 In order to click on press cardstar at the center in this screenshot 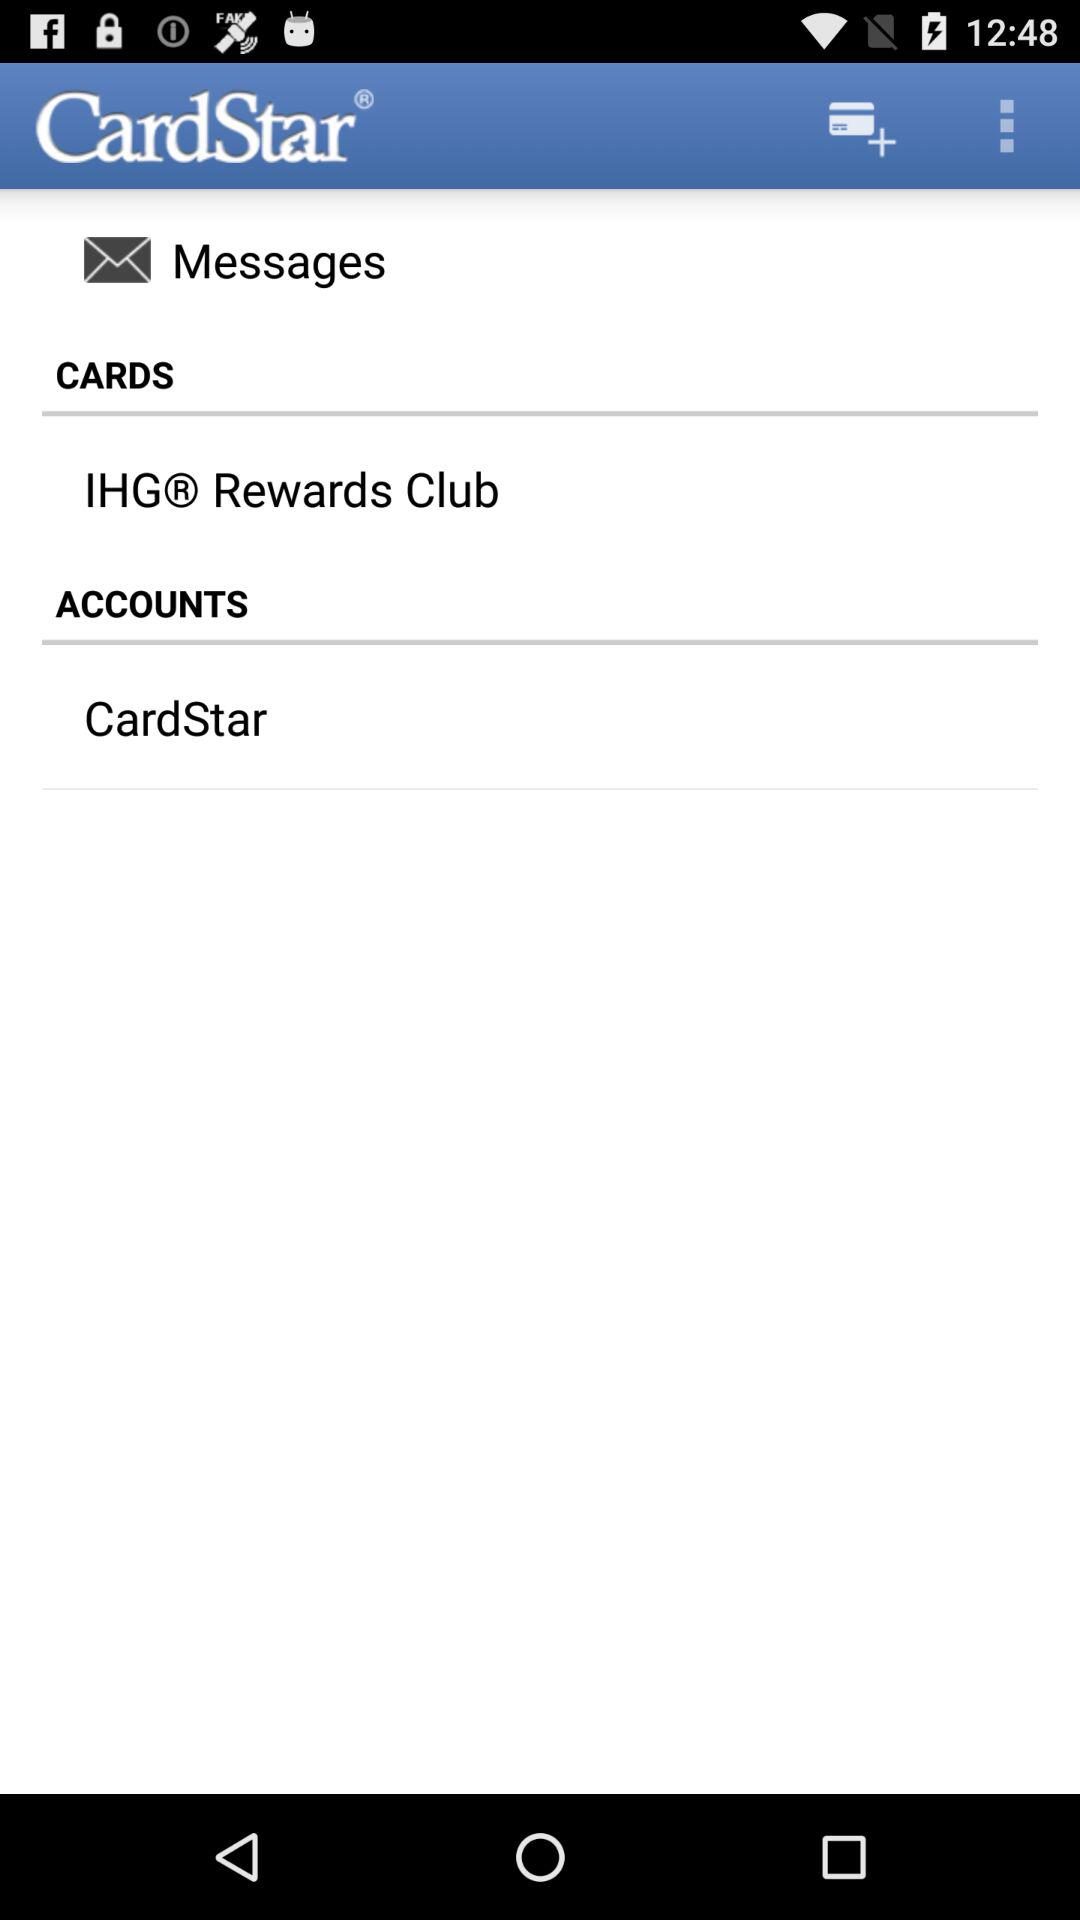, I will do `click(501, 717)`.